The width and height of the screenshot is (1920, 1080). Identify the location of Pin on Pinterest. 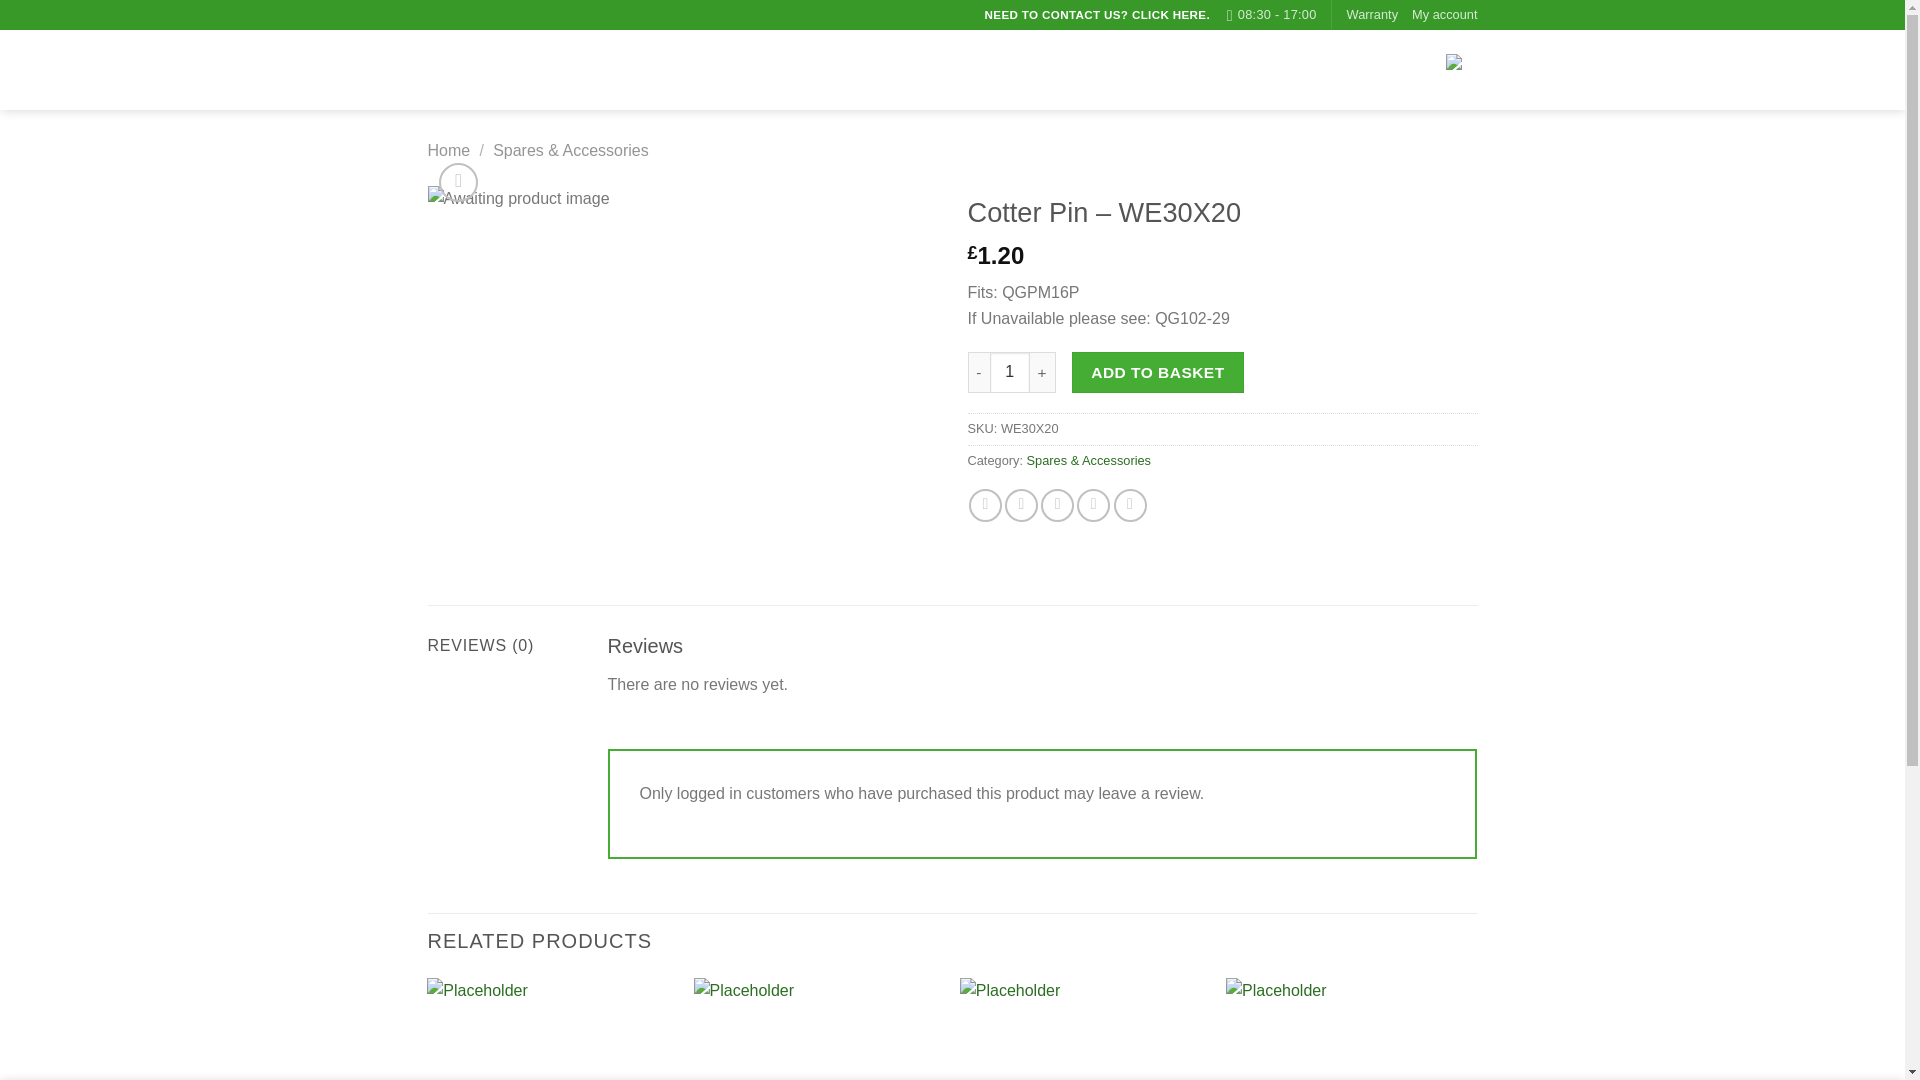
(1093, 505).